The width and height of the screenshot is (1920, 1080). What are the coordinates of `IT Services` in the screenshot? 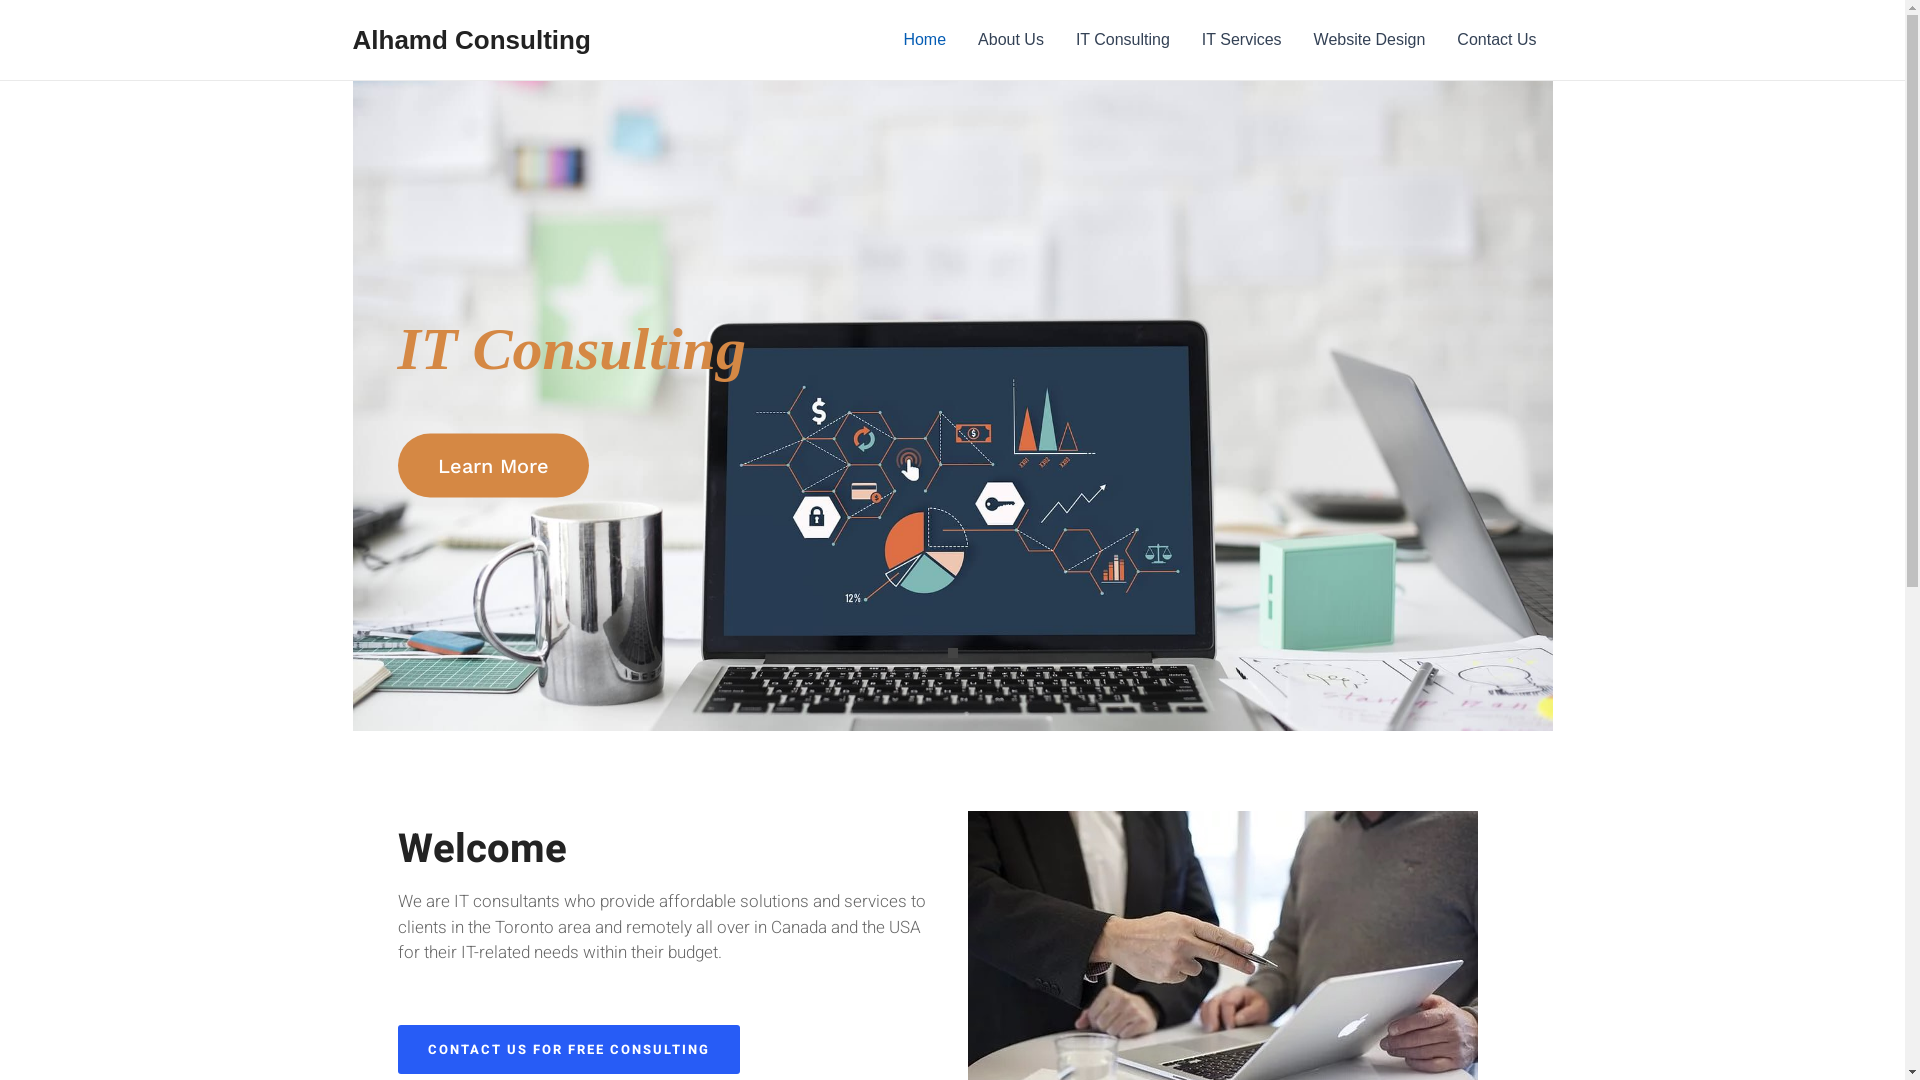 It's located at (1242, 40).